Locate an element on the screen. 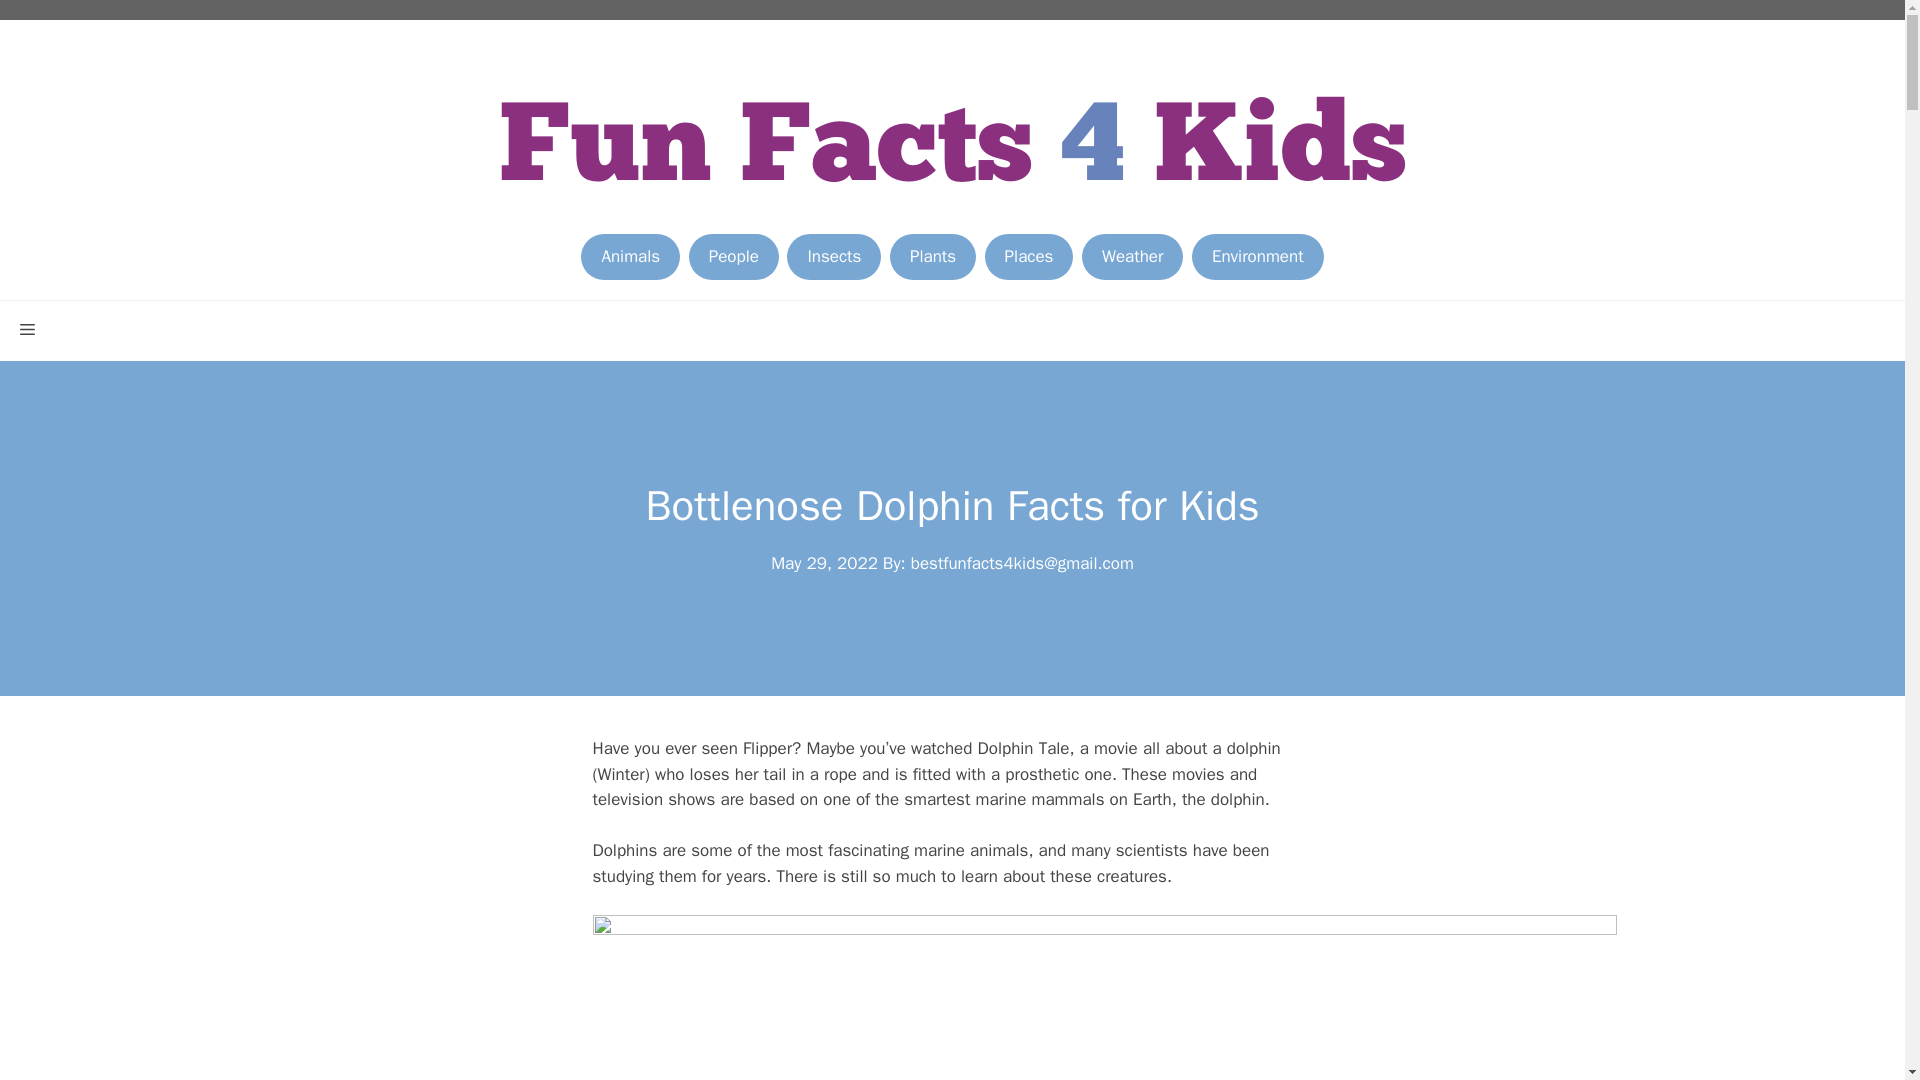  Animals is located at coordinates (630, 256).